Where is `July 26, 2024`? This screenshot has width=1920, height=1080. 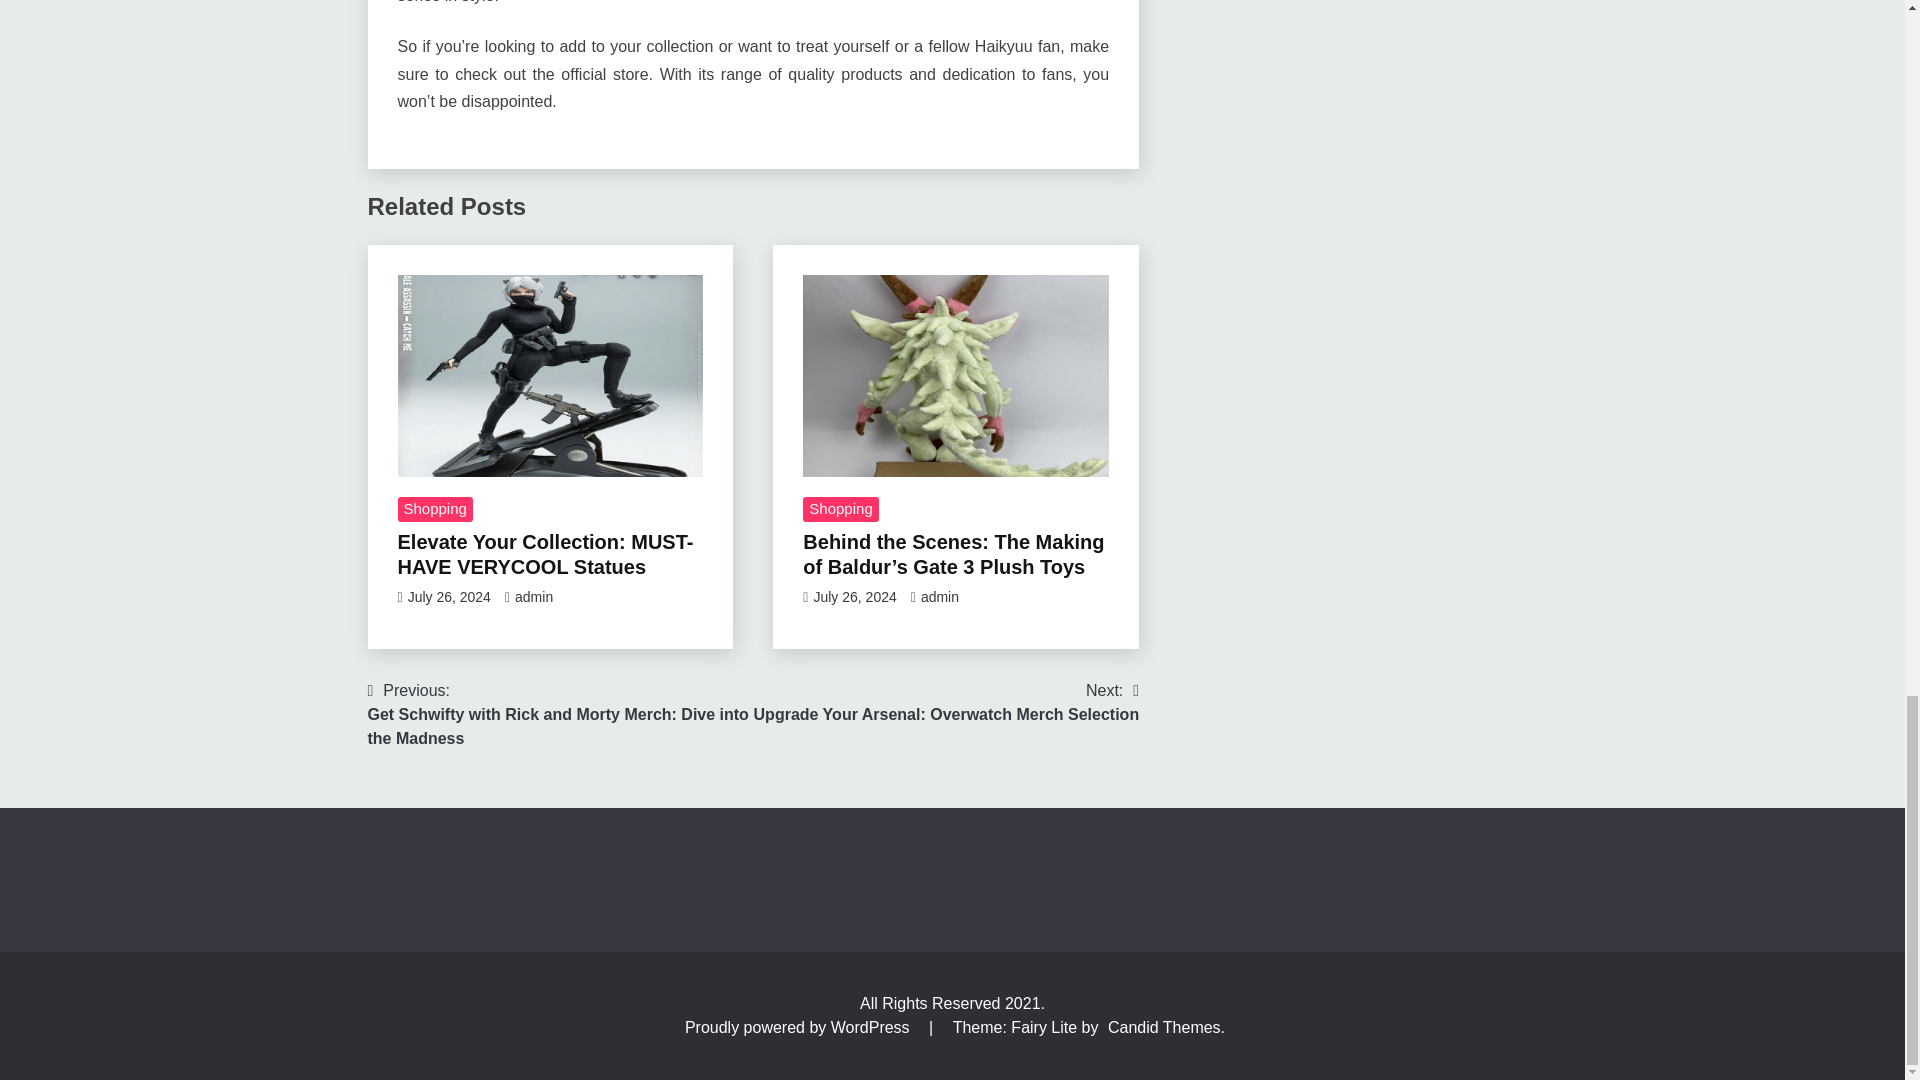 July 26, 2024 is located at coordinates (449, 596).